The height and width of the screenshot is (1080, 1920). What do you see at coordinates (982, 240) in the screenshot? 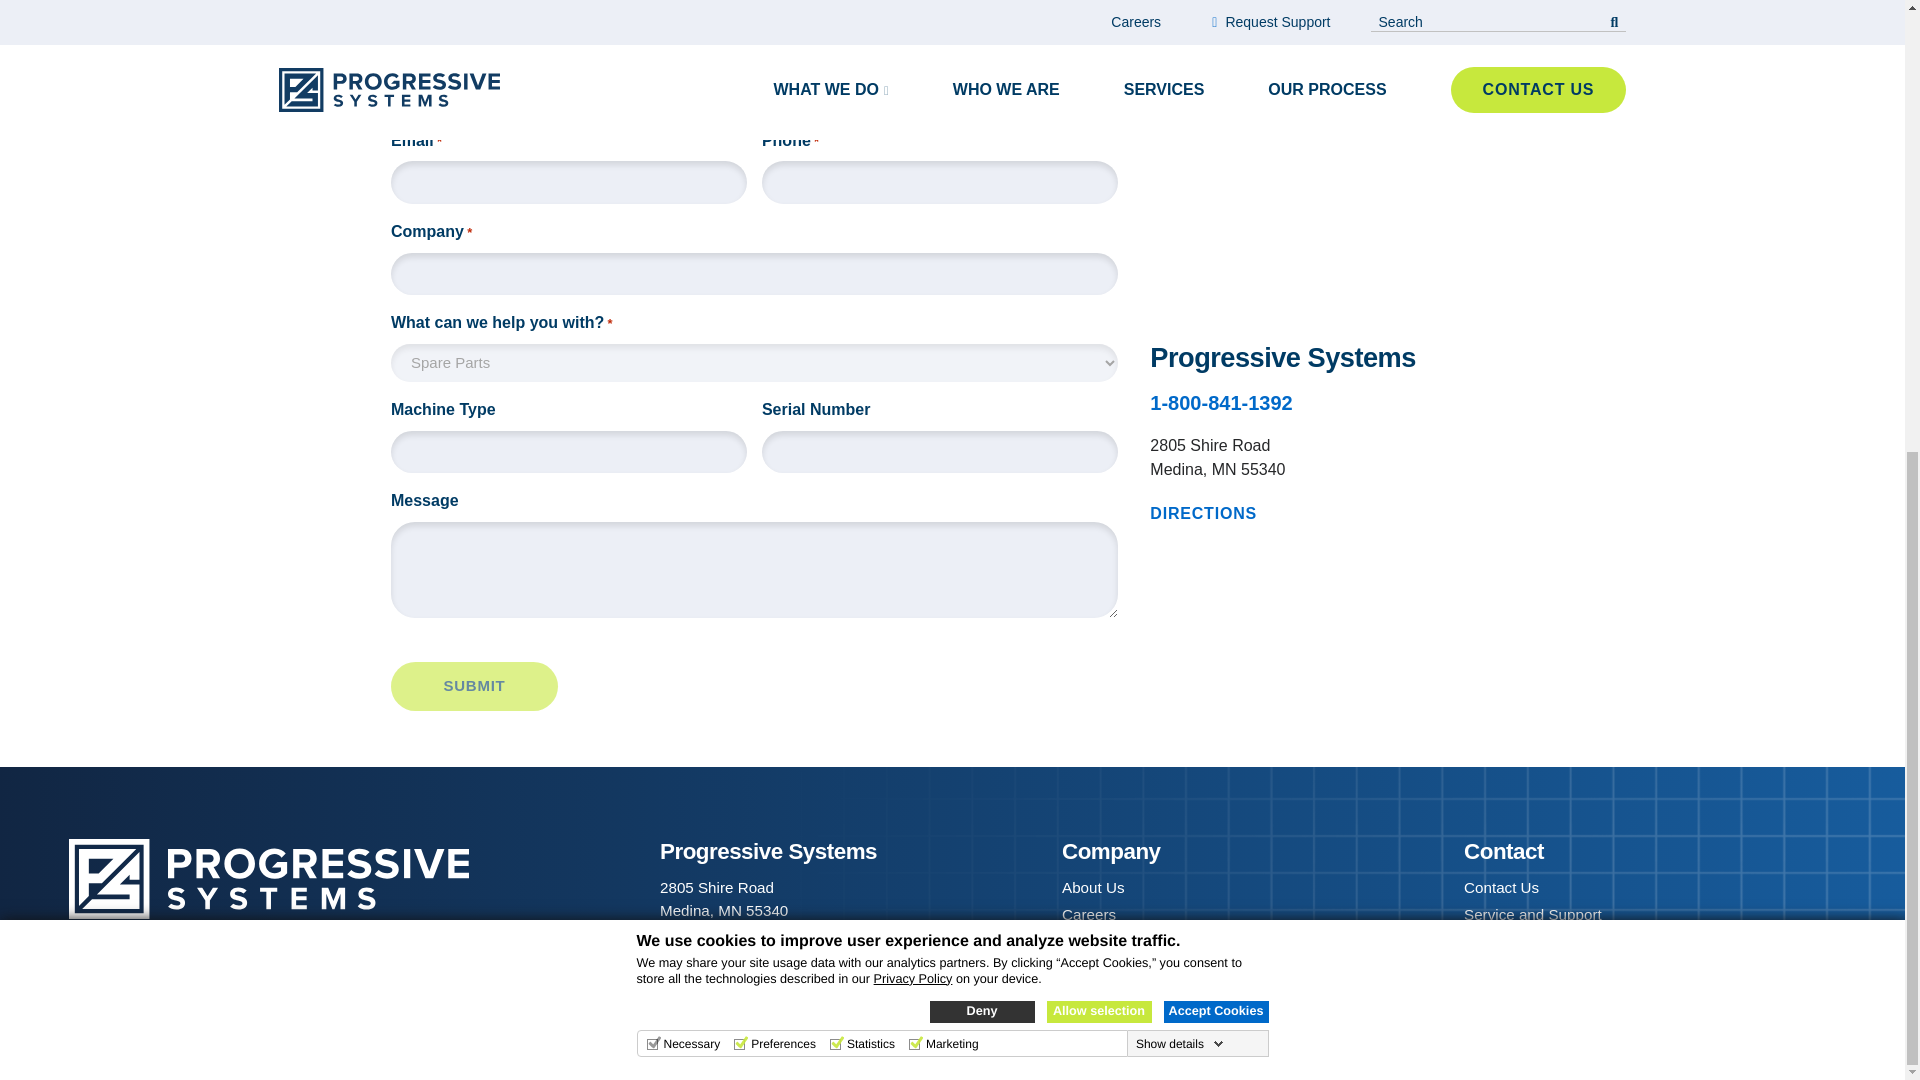
I see `Deny` at bounding box center [982, 240].